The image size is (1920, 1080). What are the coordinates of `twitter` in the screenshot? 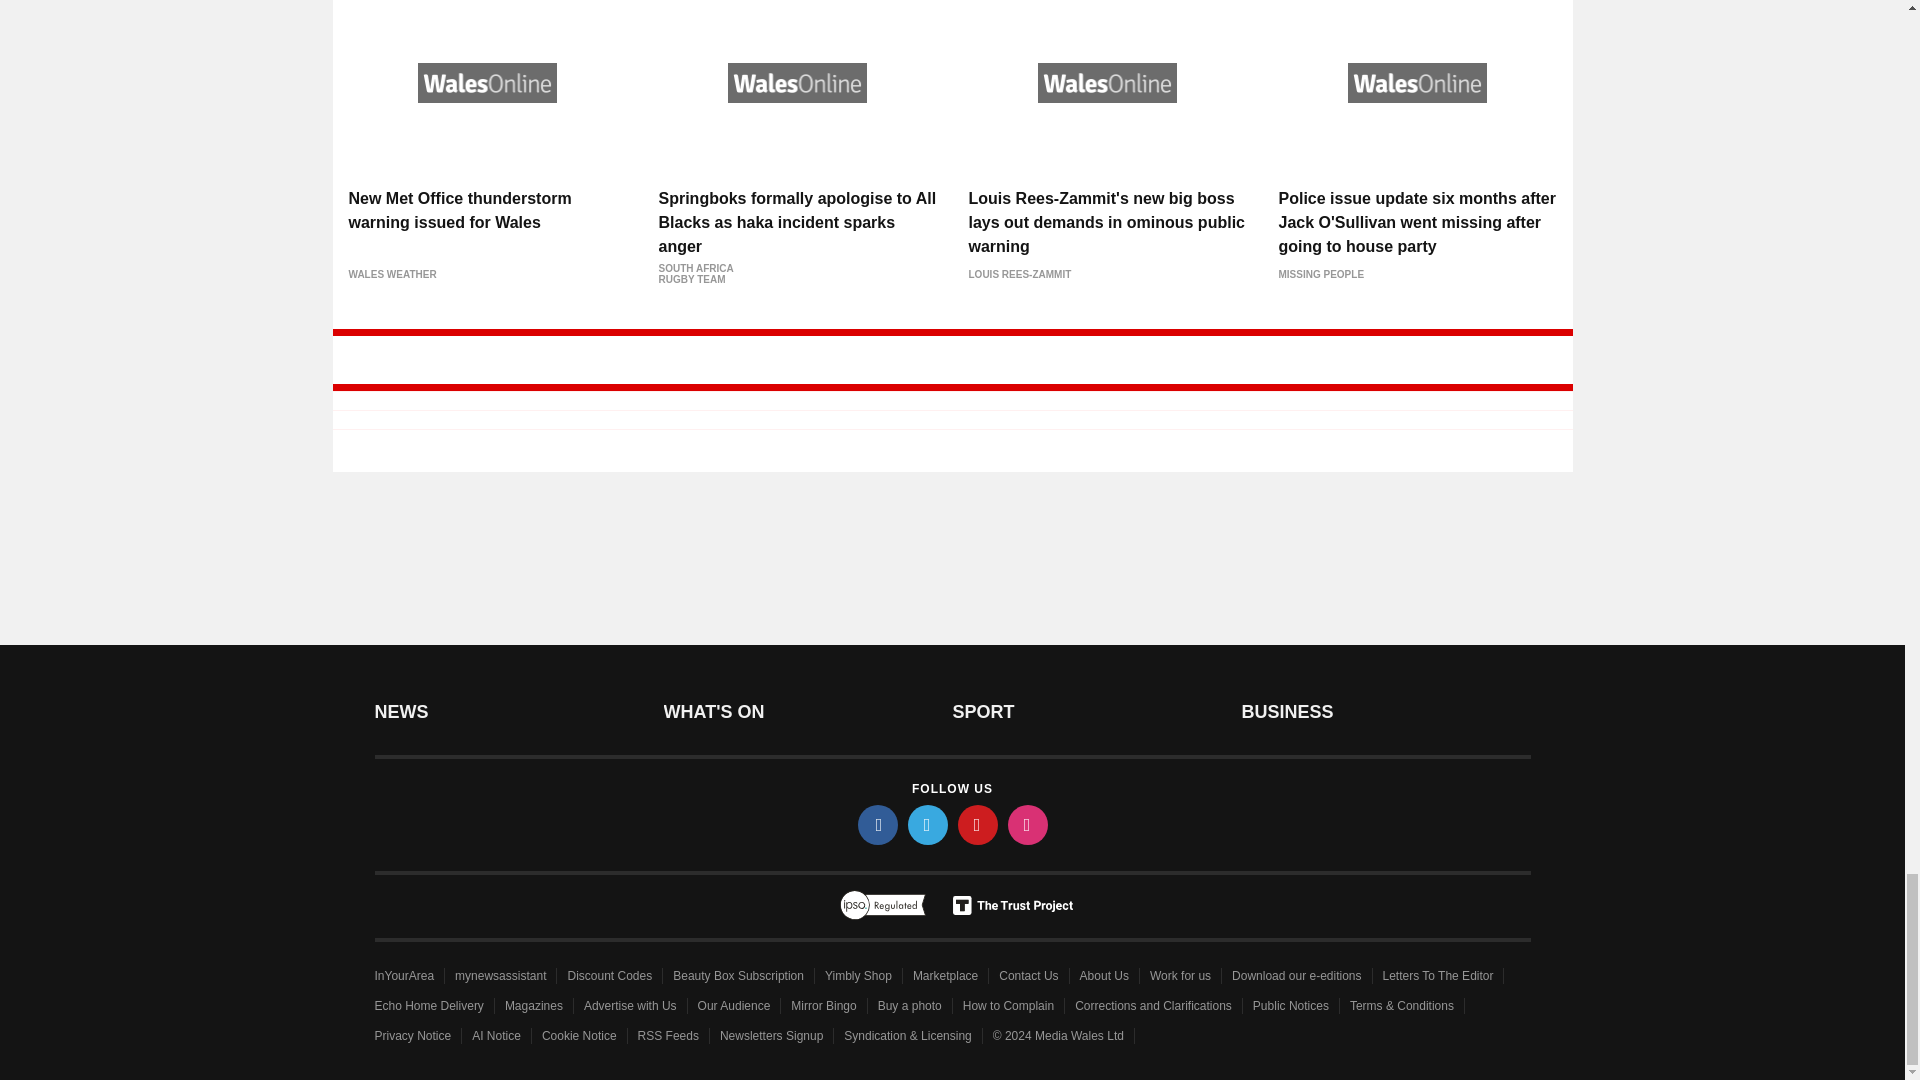 It's located at (928, 824).